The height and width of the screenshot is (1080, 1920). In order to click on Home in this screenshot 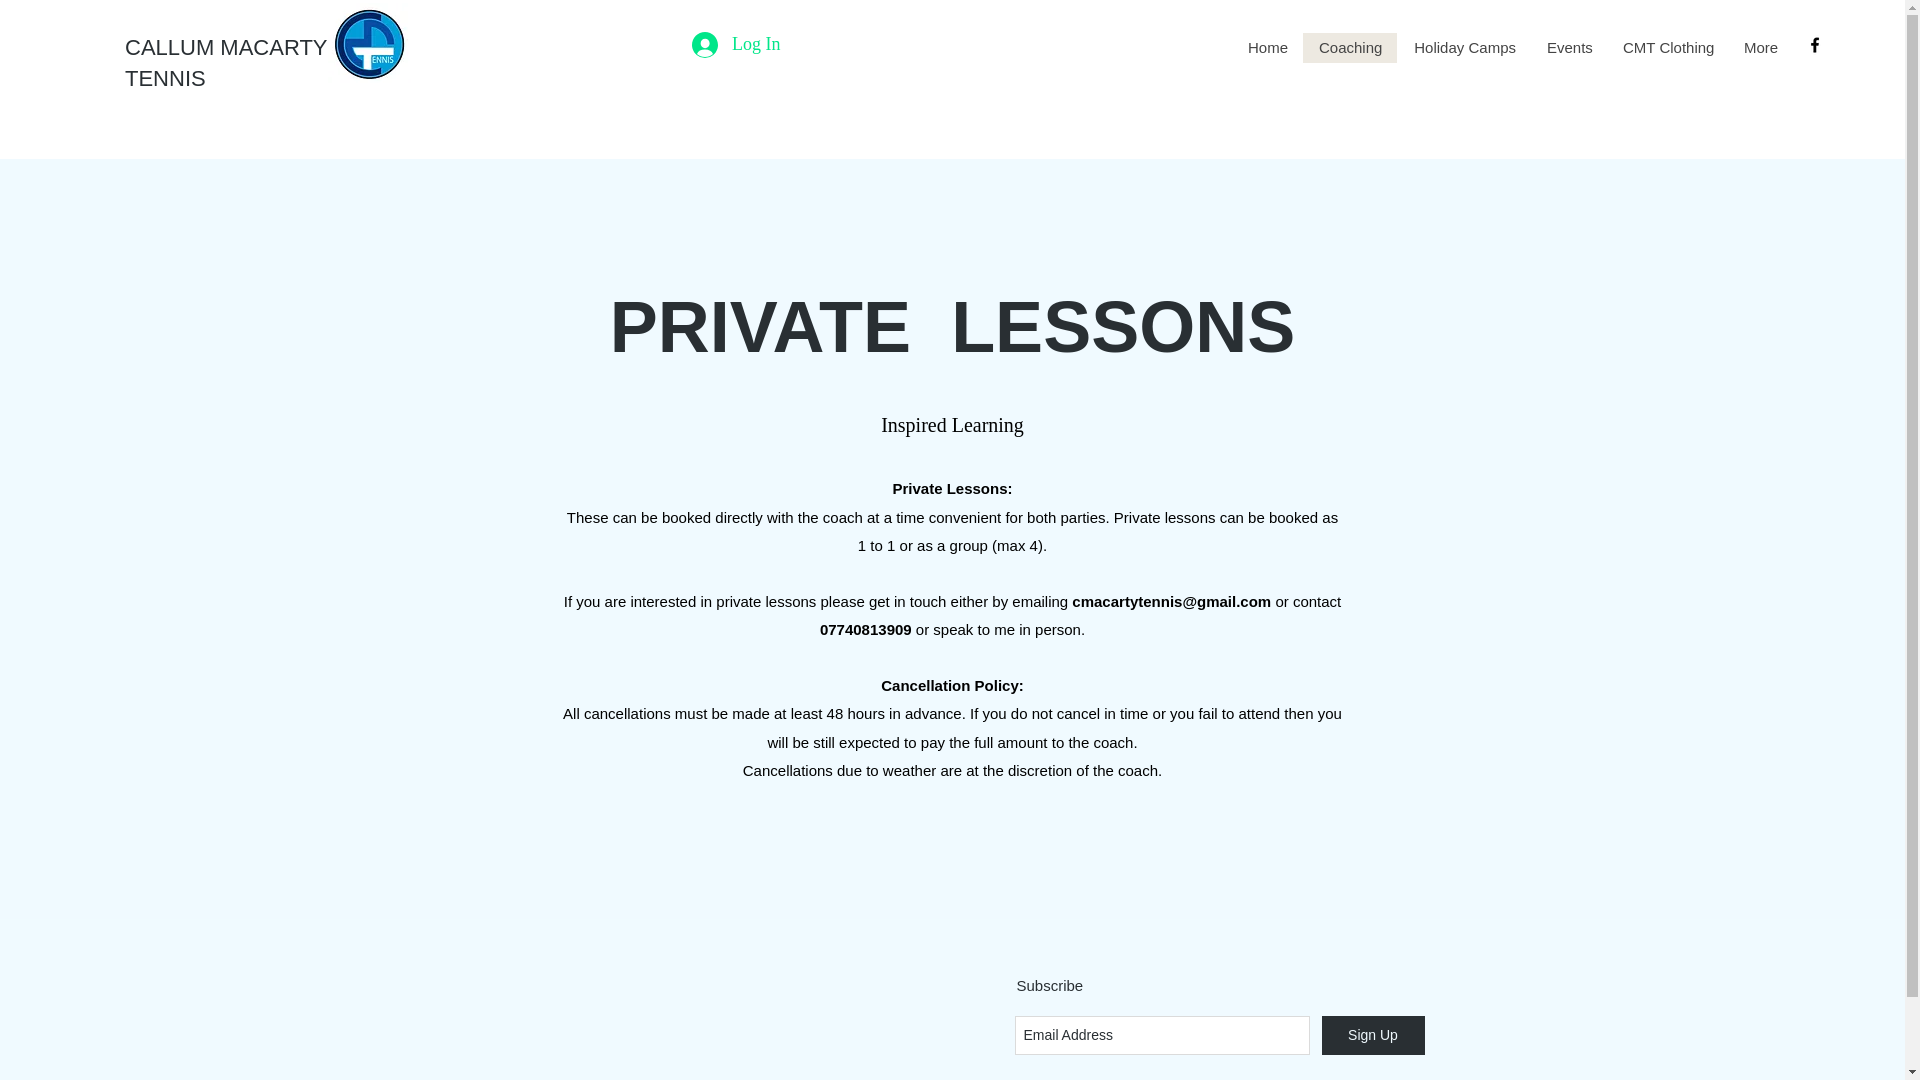, I will do `click(1268, 48)`.